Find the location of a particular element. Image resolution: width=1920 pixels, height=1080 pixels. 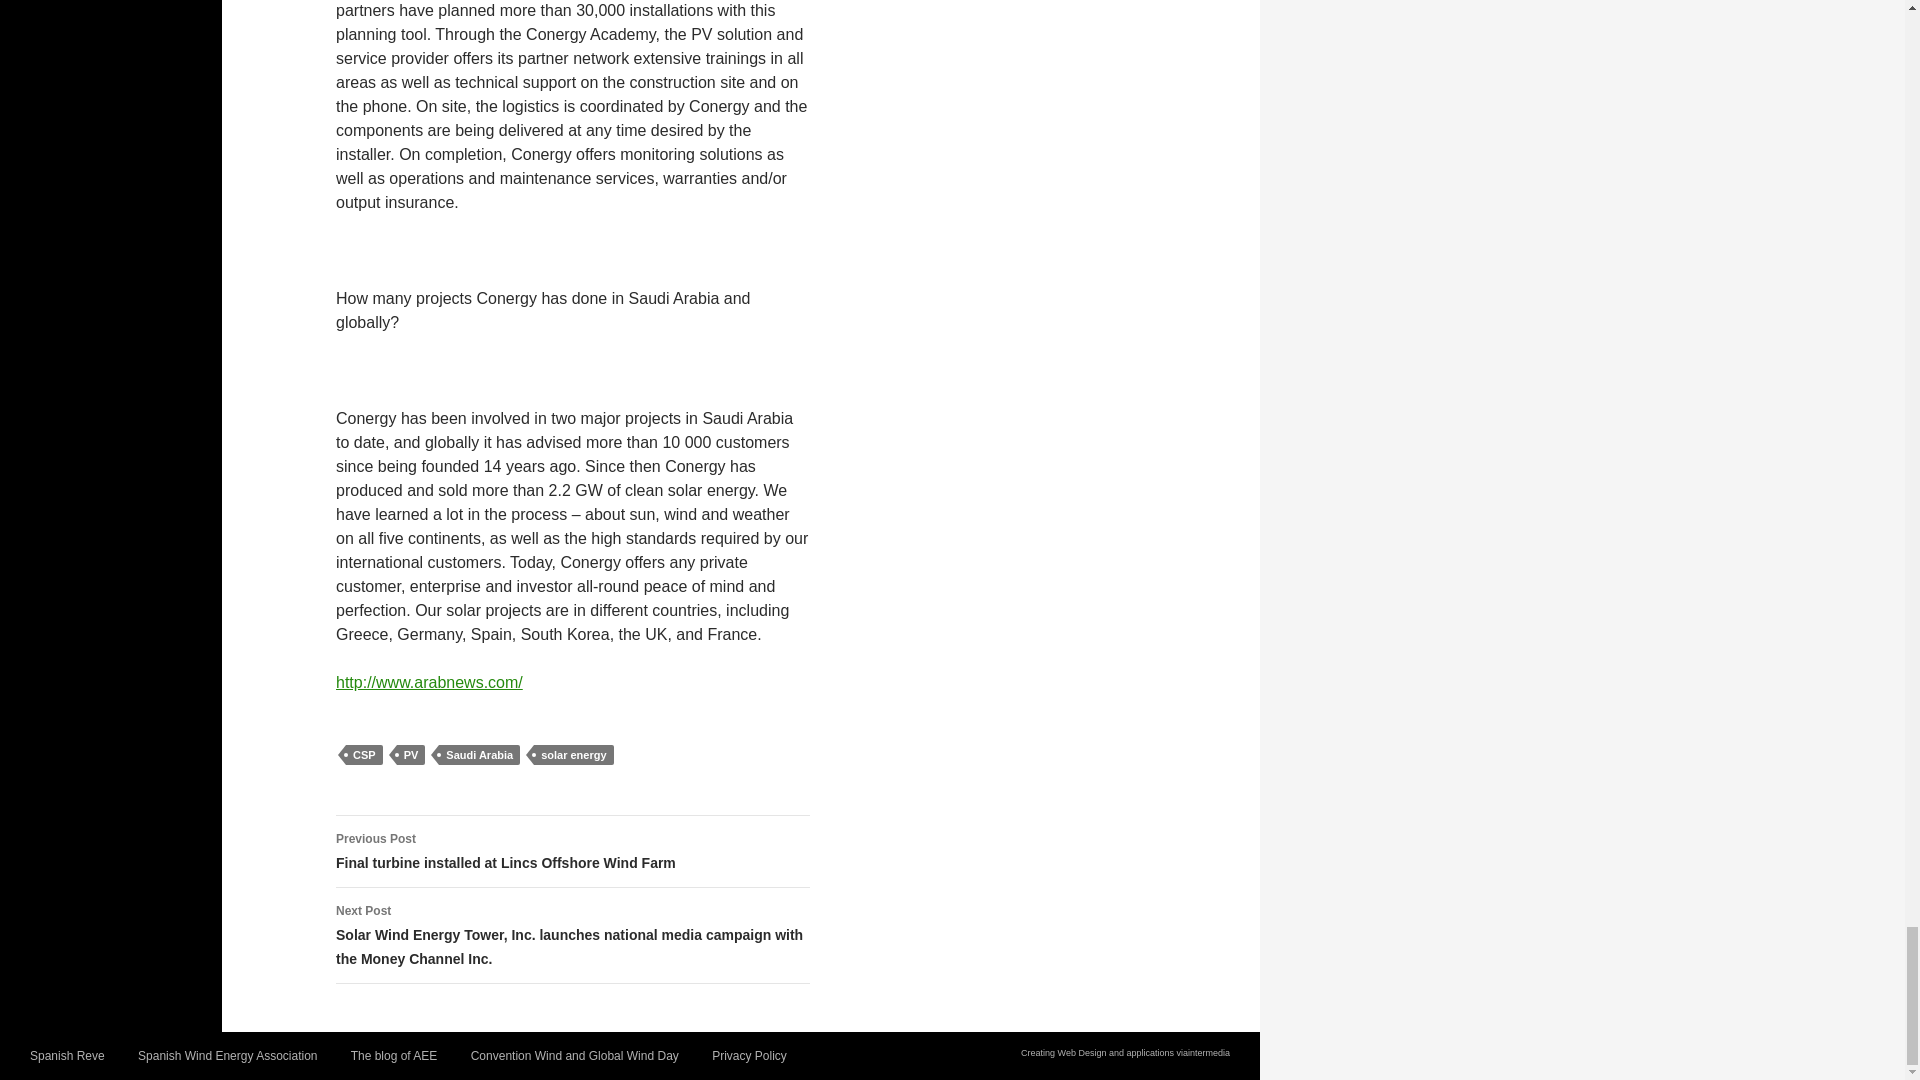

Saudi Arabia is located at coordinates (480, 754).